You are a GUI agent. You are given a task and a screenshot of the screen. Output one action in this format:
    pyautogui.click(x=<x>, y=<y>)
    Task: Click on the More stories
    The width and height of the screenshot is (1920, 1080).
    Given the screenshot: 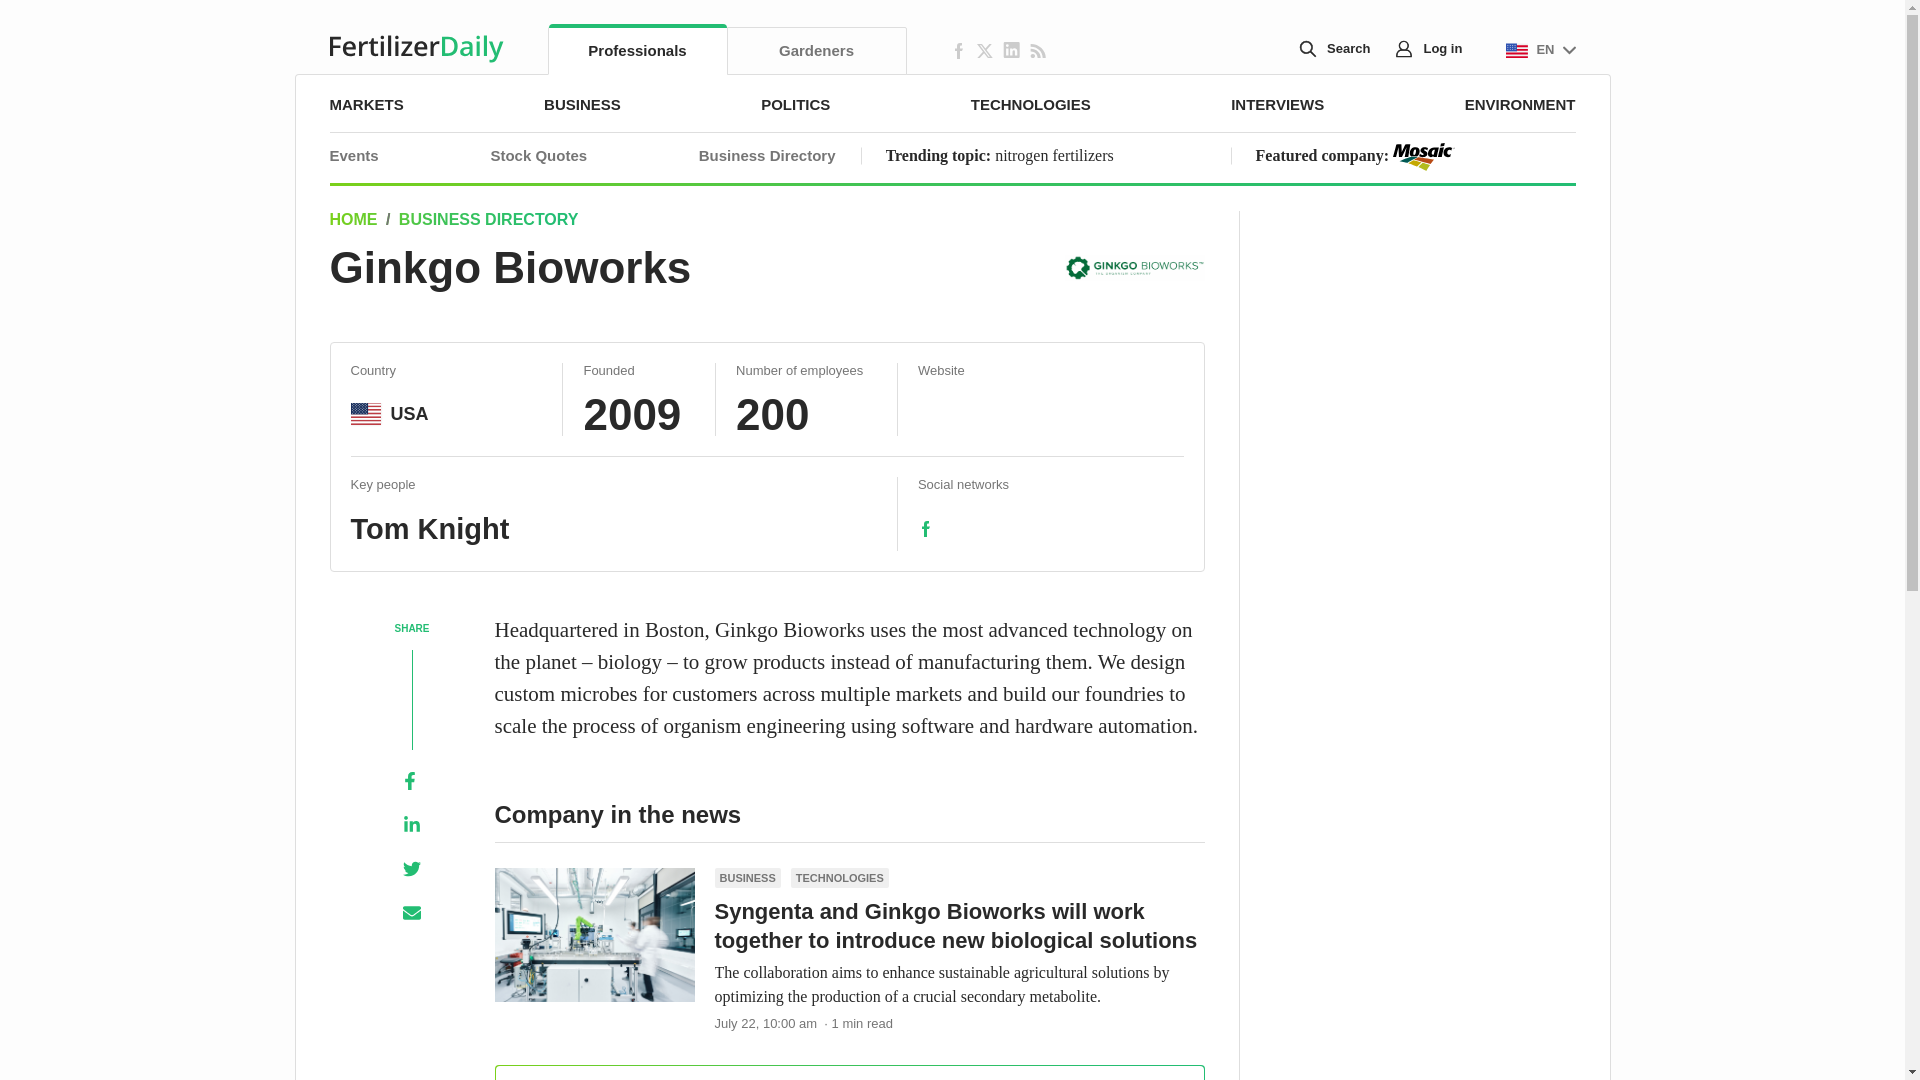 What is the action you would take?
    pyautogui.click(x=848, y=1072)
    